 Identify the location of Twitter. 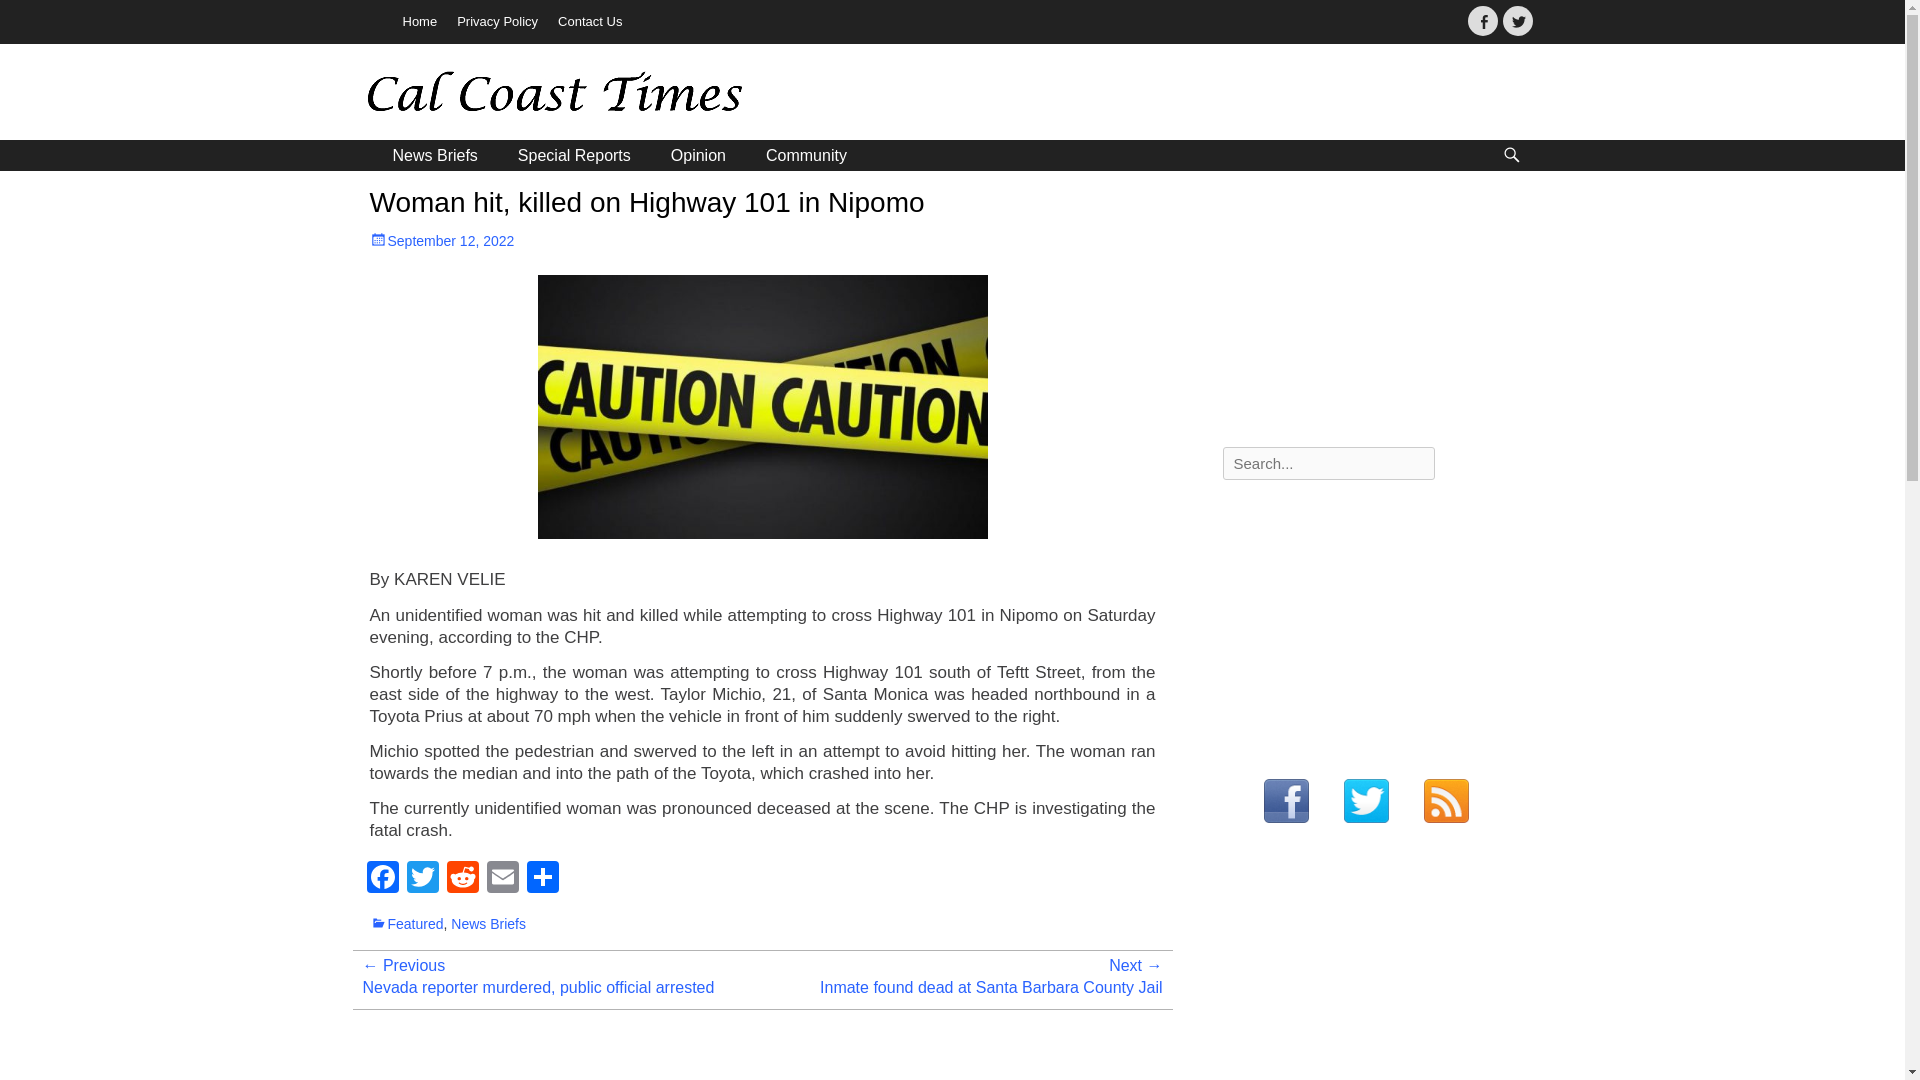
(1516, 20).